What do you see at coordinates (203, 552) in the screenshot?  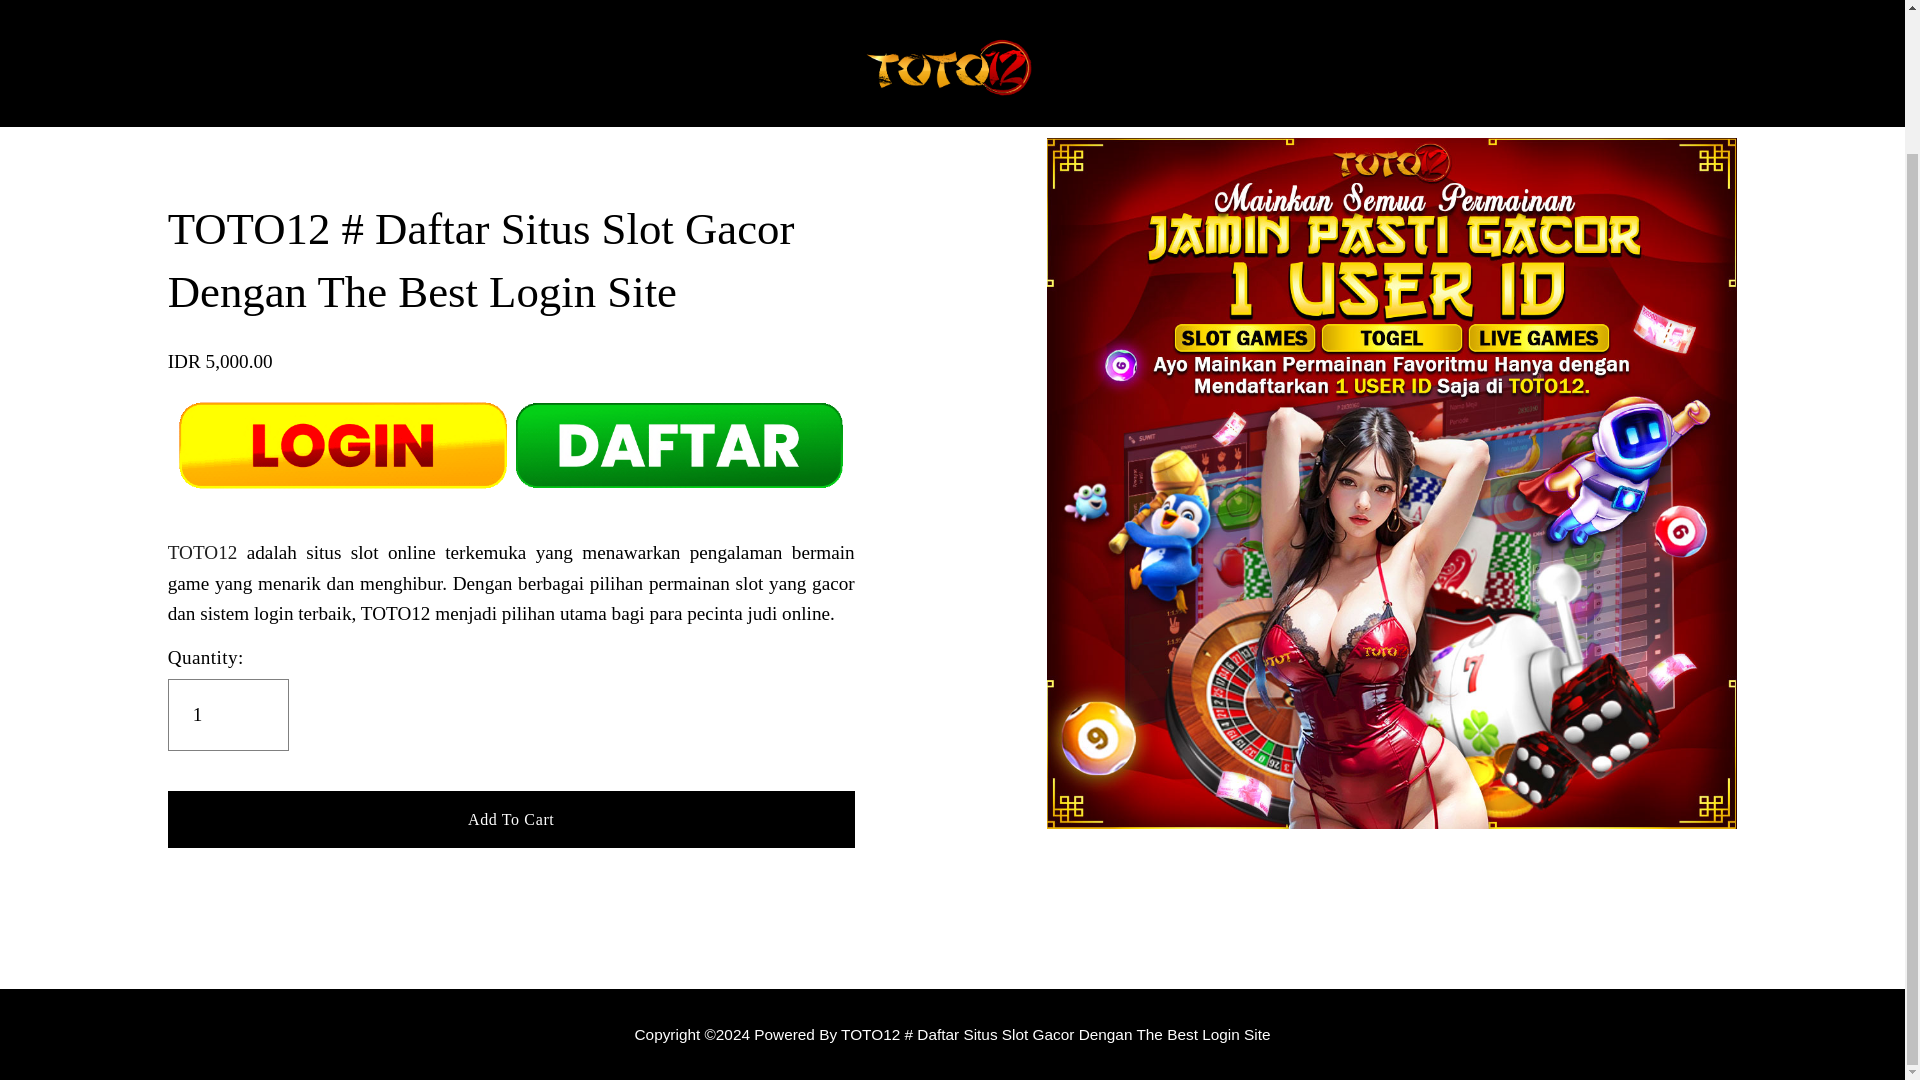 I see `TOTO12` at bounding box center [203, 552].